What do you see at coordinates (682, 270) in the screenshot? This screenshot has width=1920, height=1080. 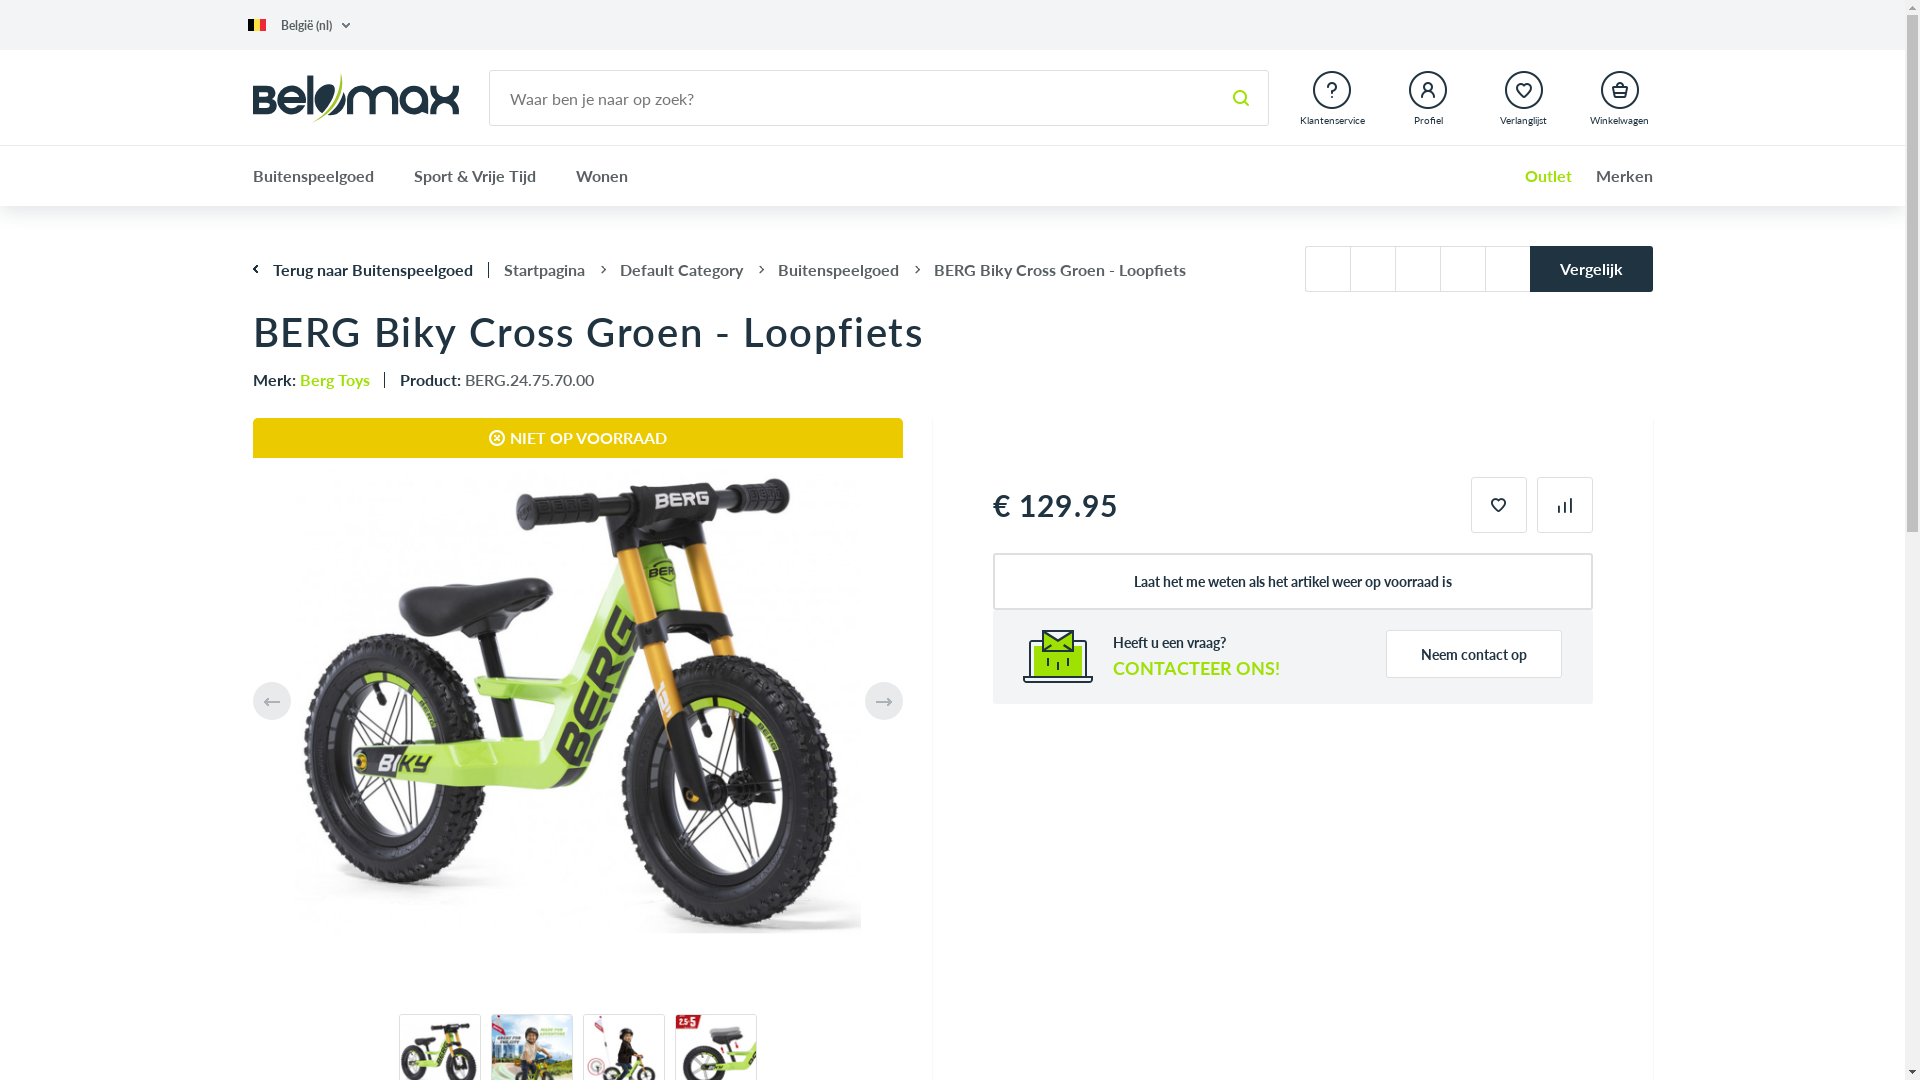 I see `Default Category` at bounding box center [682, 270].